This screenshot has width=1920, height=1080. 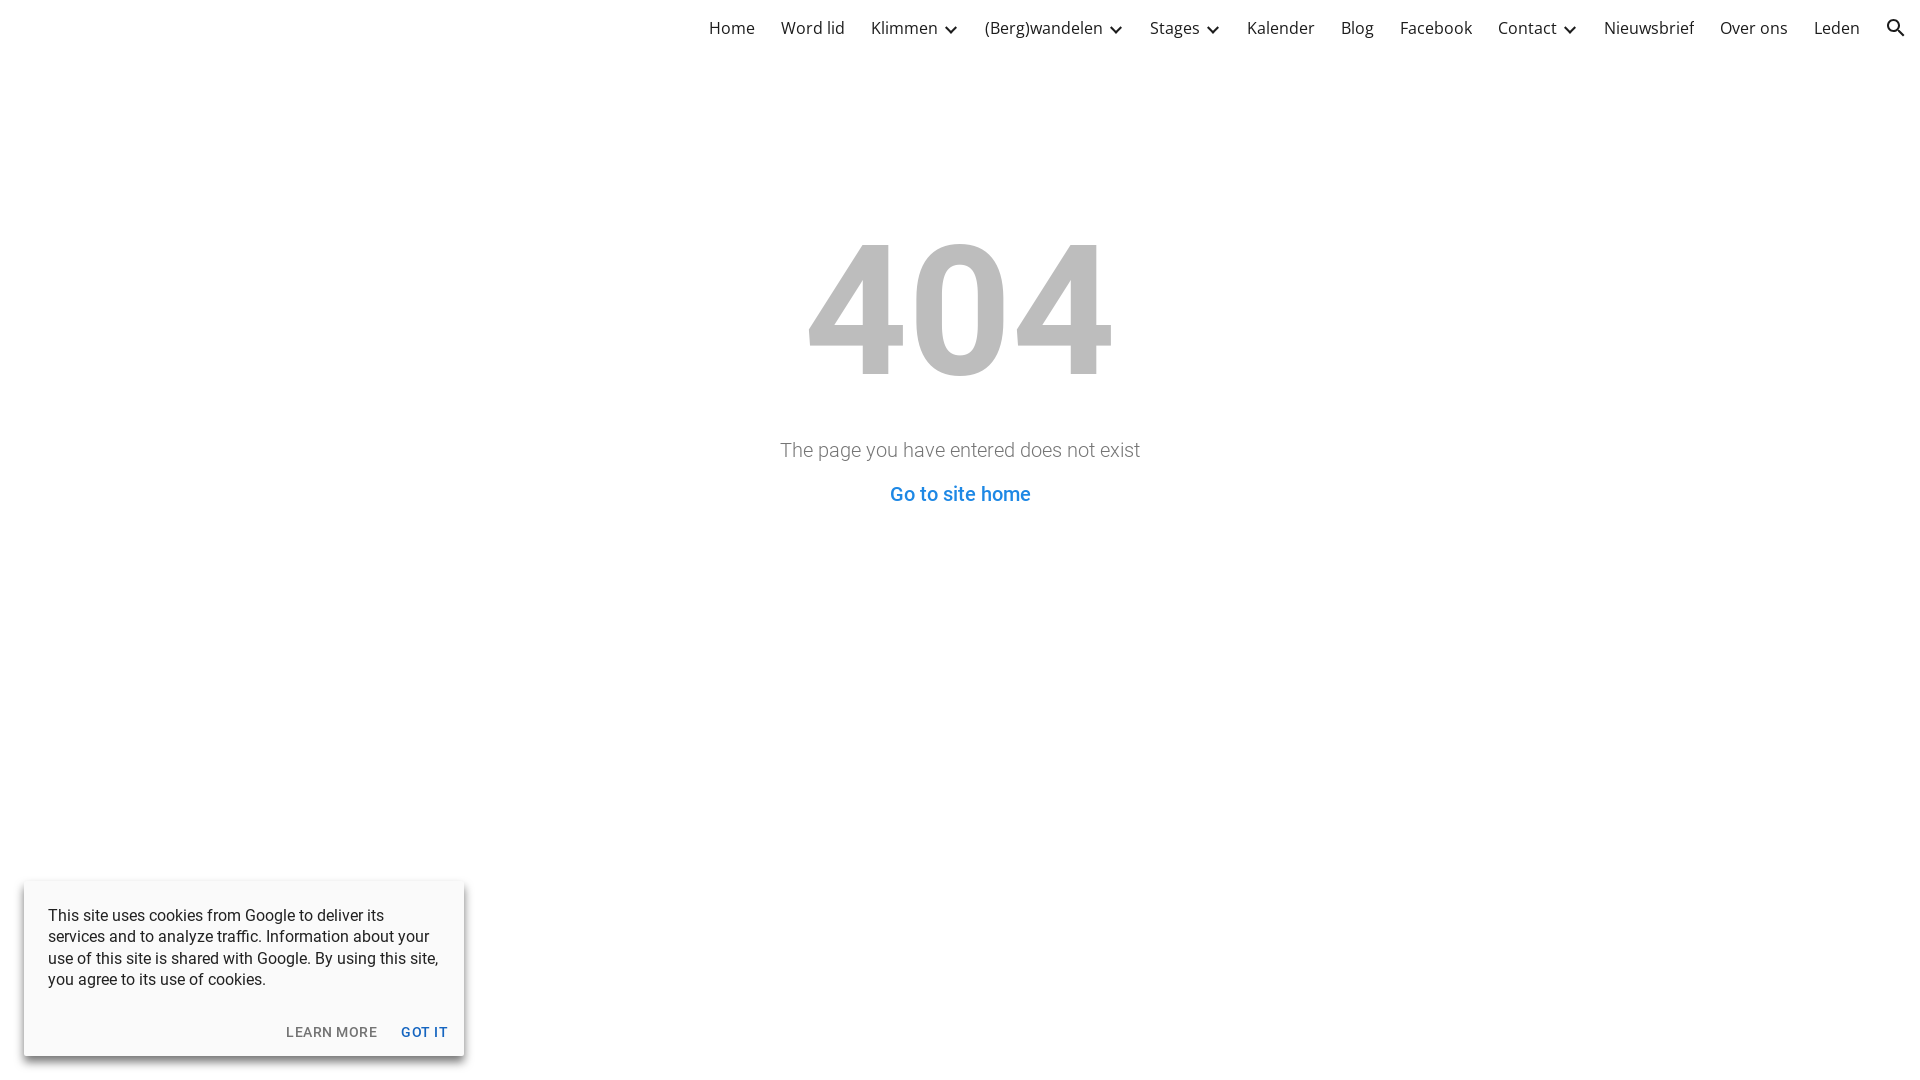 I want to click on Expand/Collapse, so click(x=950, y=28).